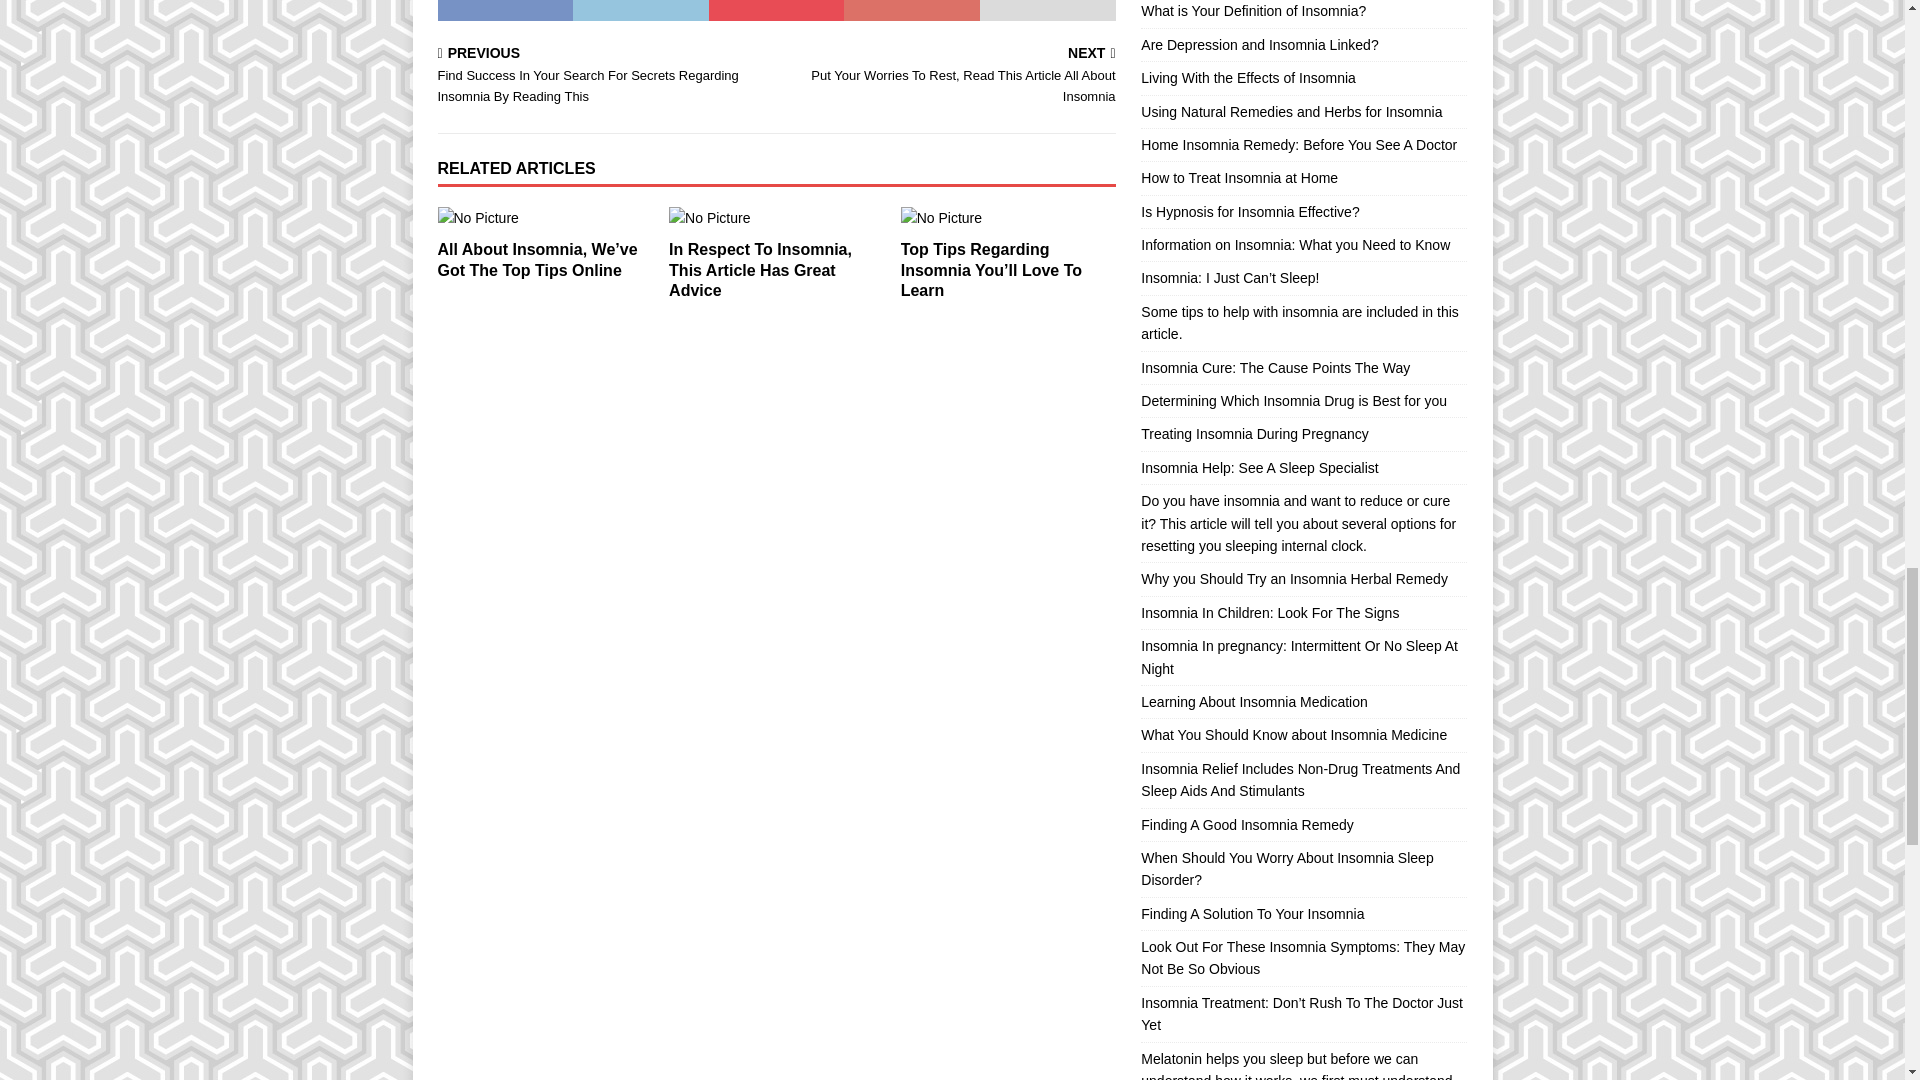  I want to click on In Respect To Insomnia, This Article Has Great Advice, so click(760, 270).